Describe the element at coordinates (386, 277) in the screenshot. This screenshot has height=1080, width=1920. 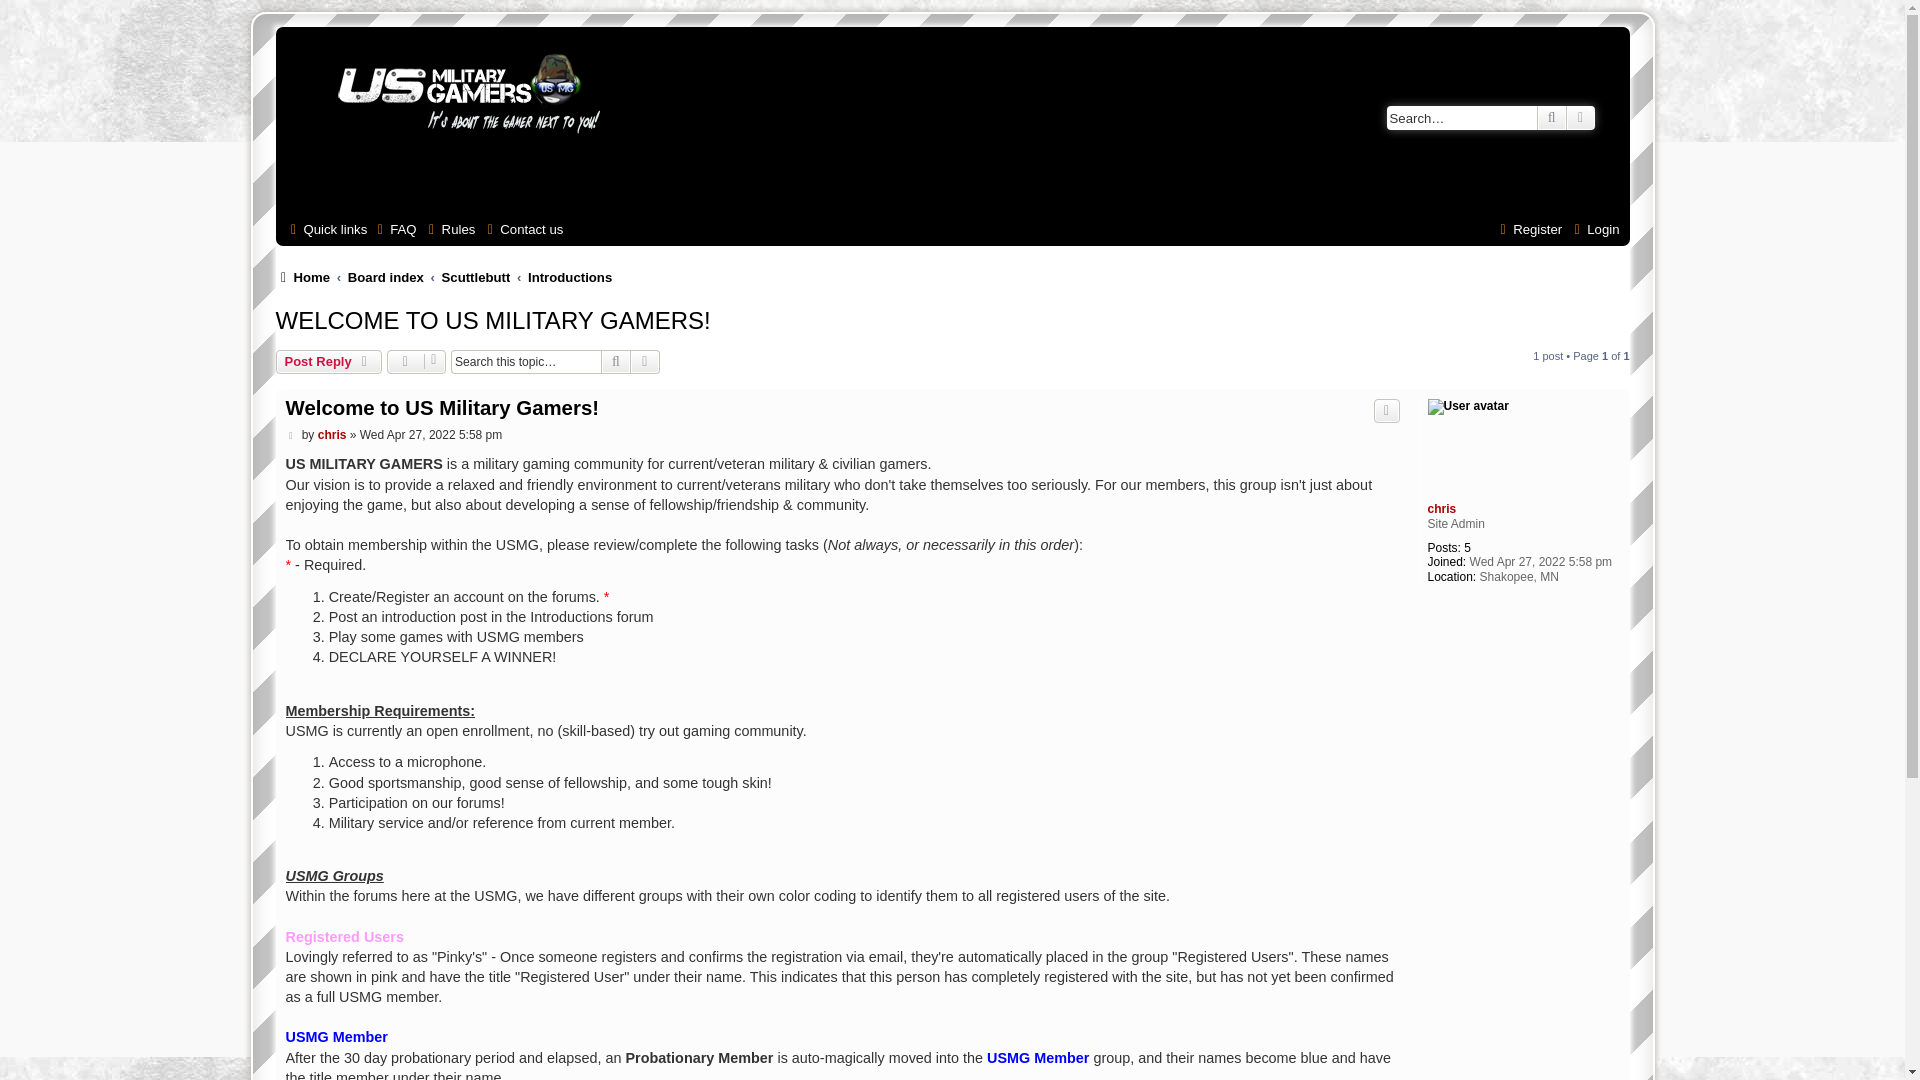
I see `Board index` at that location.